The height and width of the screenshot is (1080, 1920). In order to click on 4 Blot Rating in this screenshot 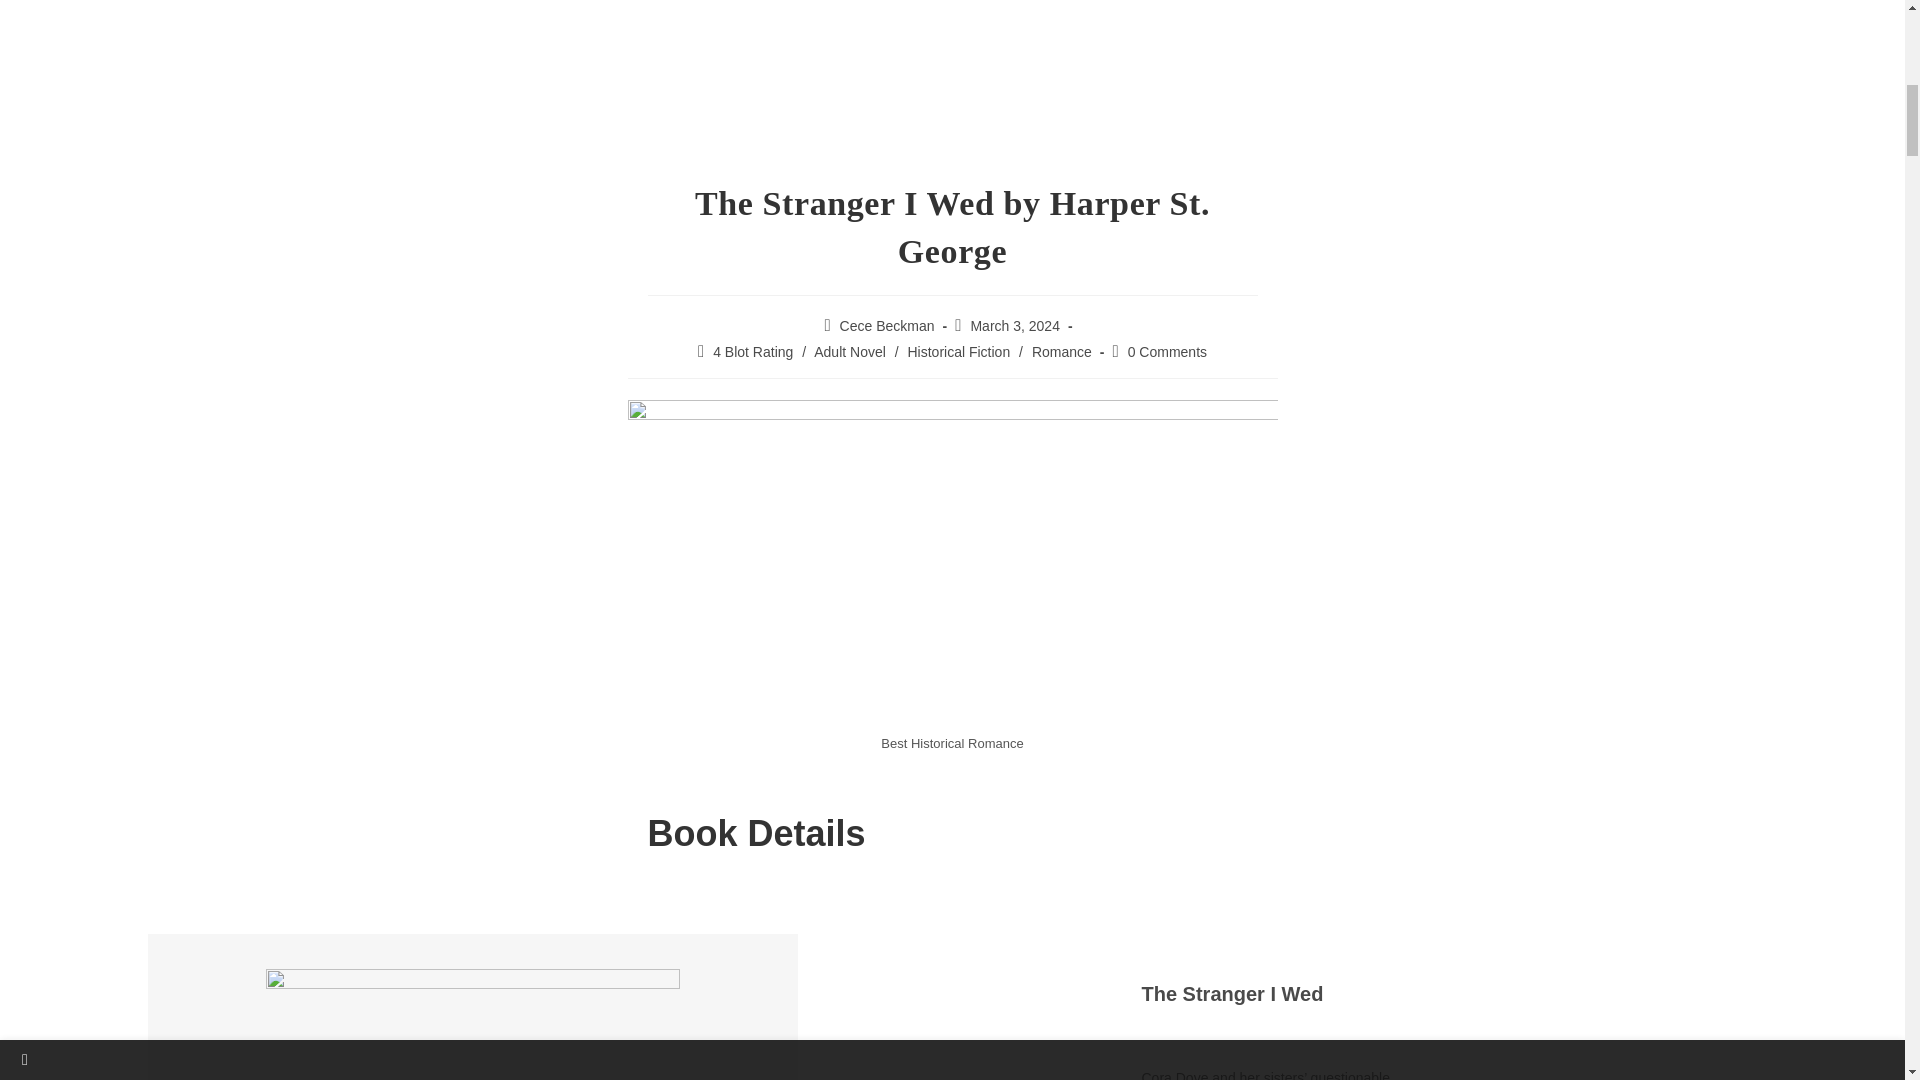, I will do `click(752, 352)`.